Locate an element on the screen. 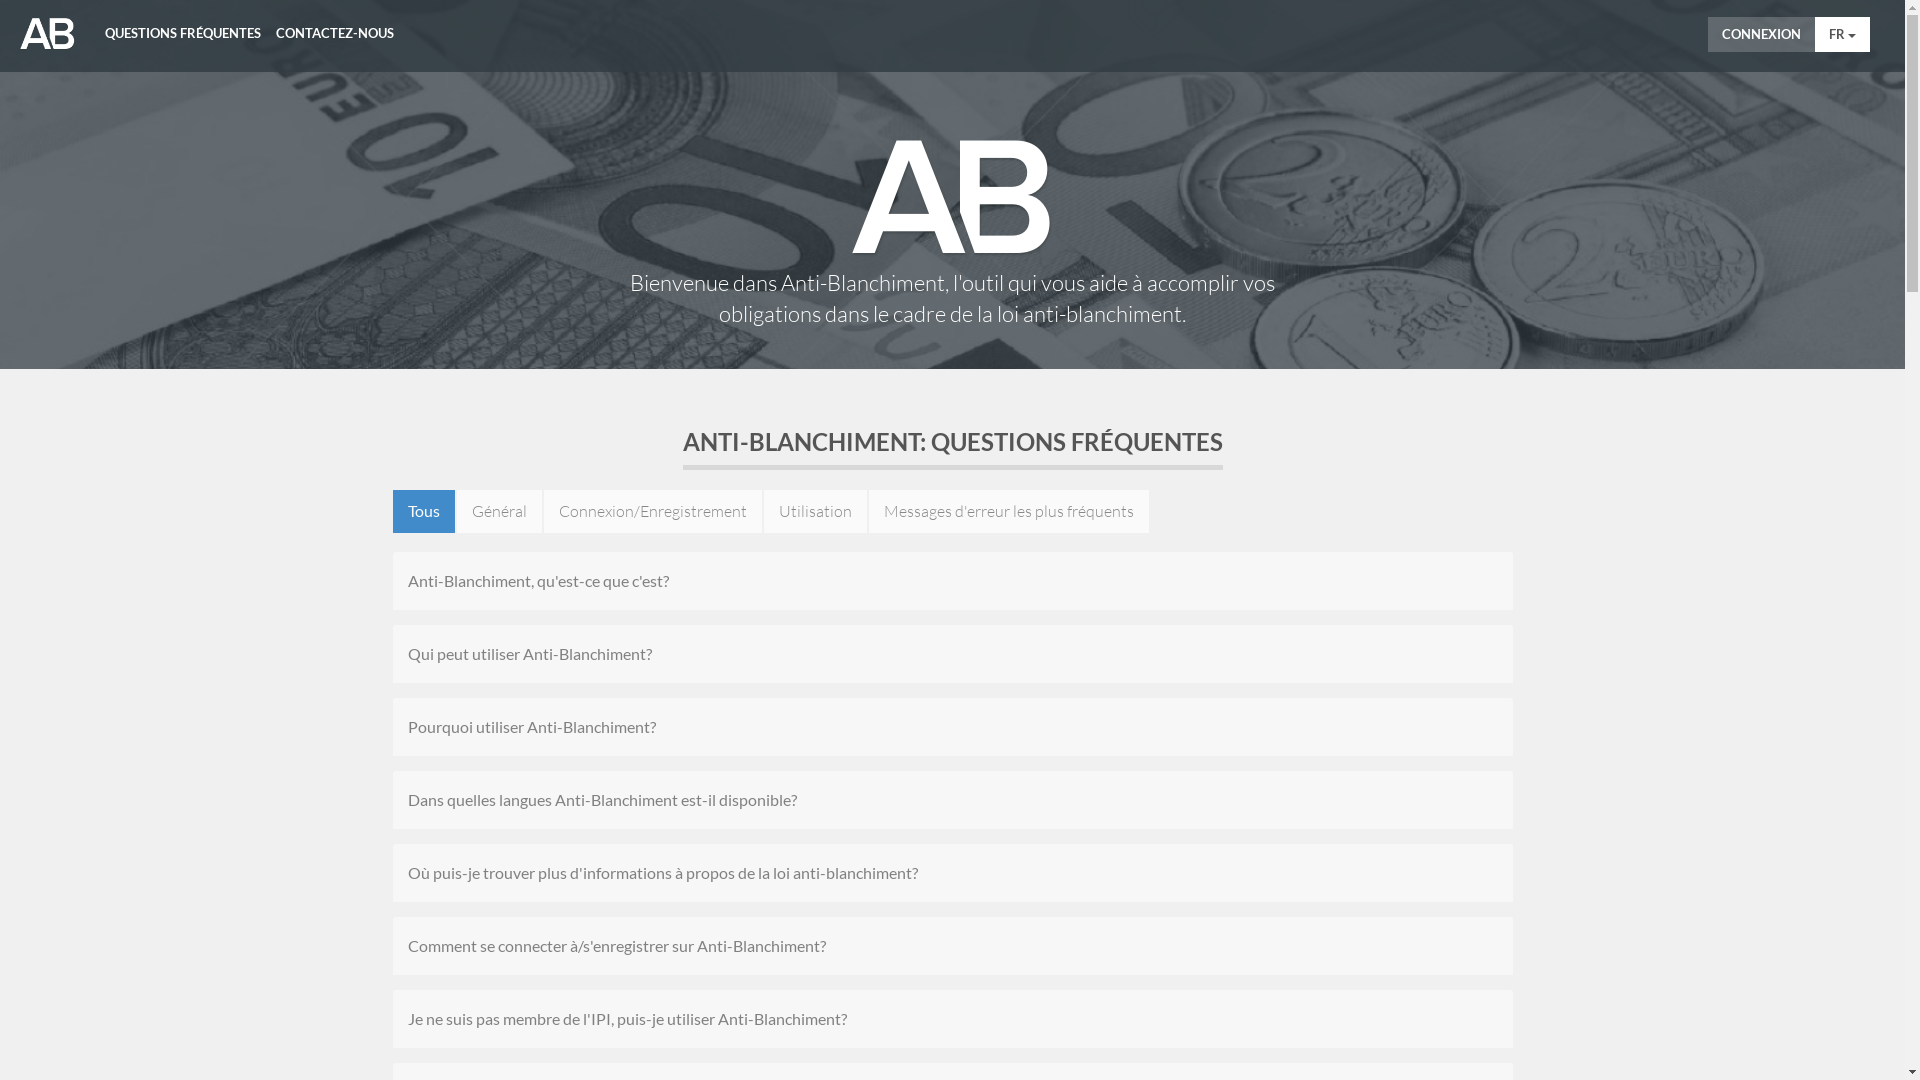  Qui peut utiliser Anti-Blanchiment? is located at coordinates (953, 654).